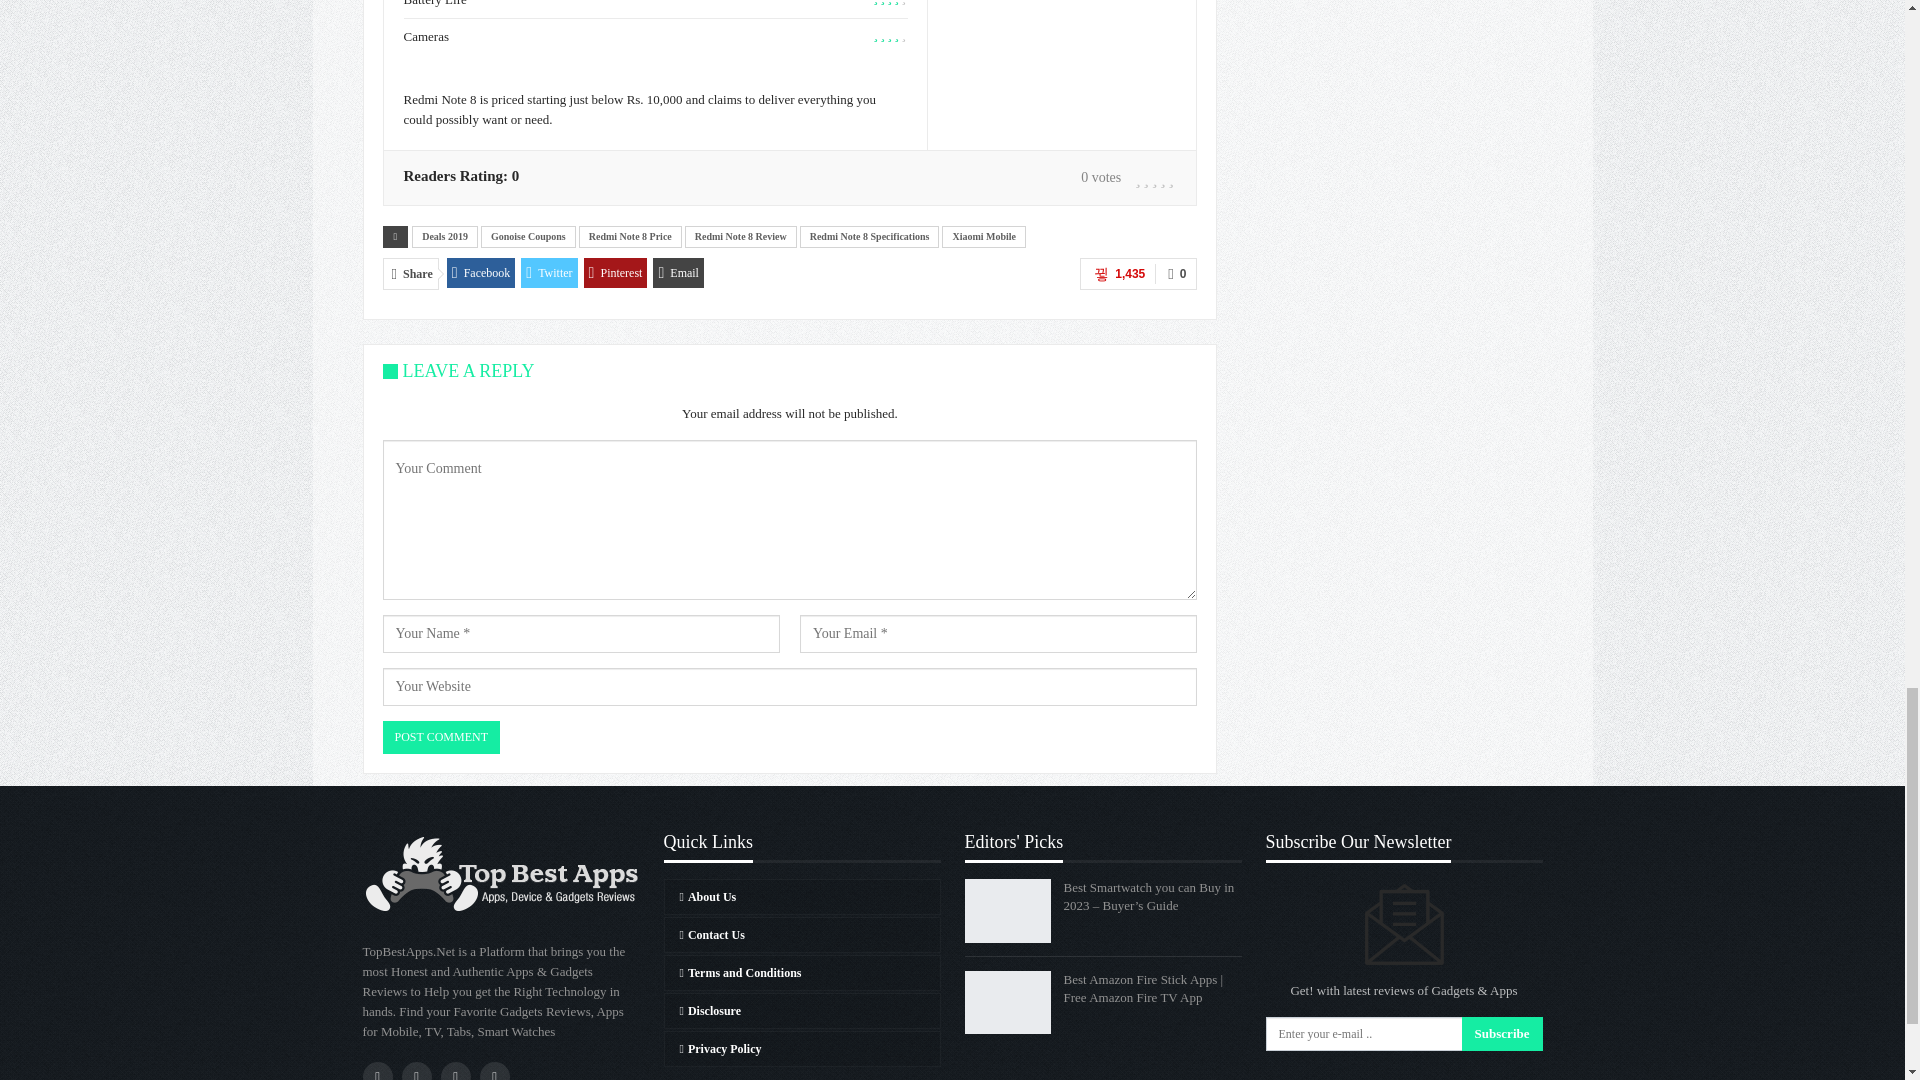 This screenshot has height=1080, width=1920. Describe the element at coordinates (548, 273) in the screenshot. I see `Twitter` at that location.